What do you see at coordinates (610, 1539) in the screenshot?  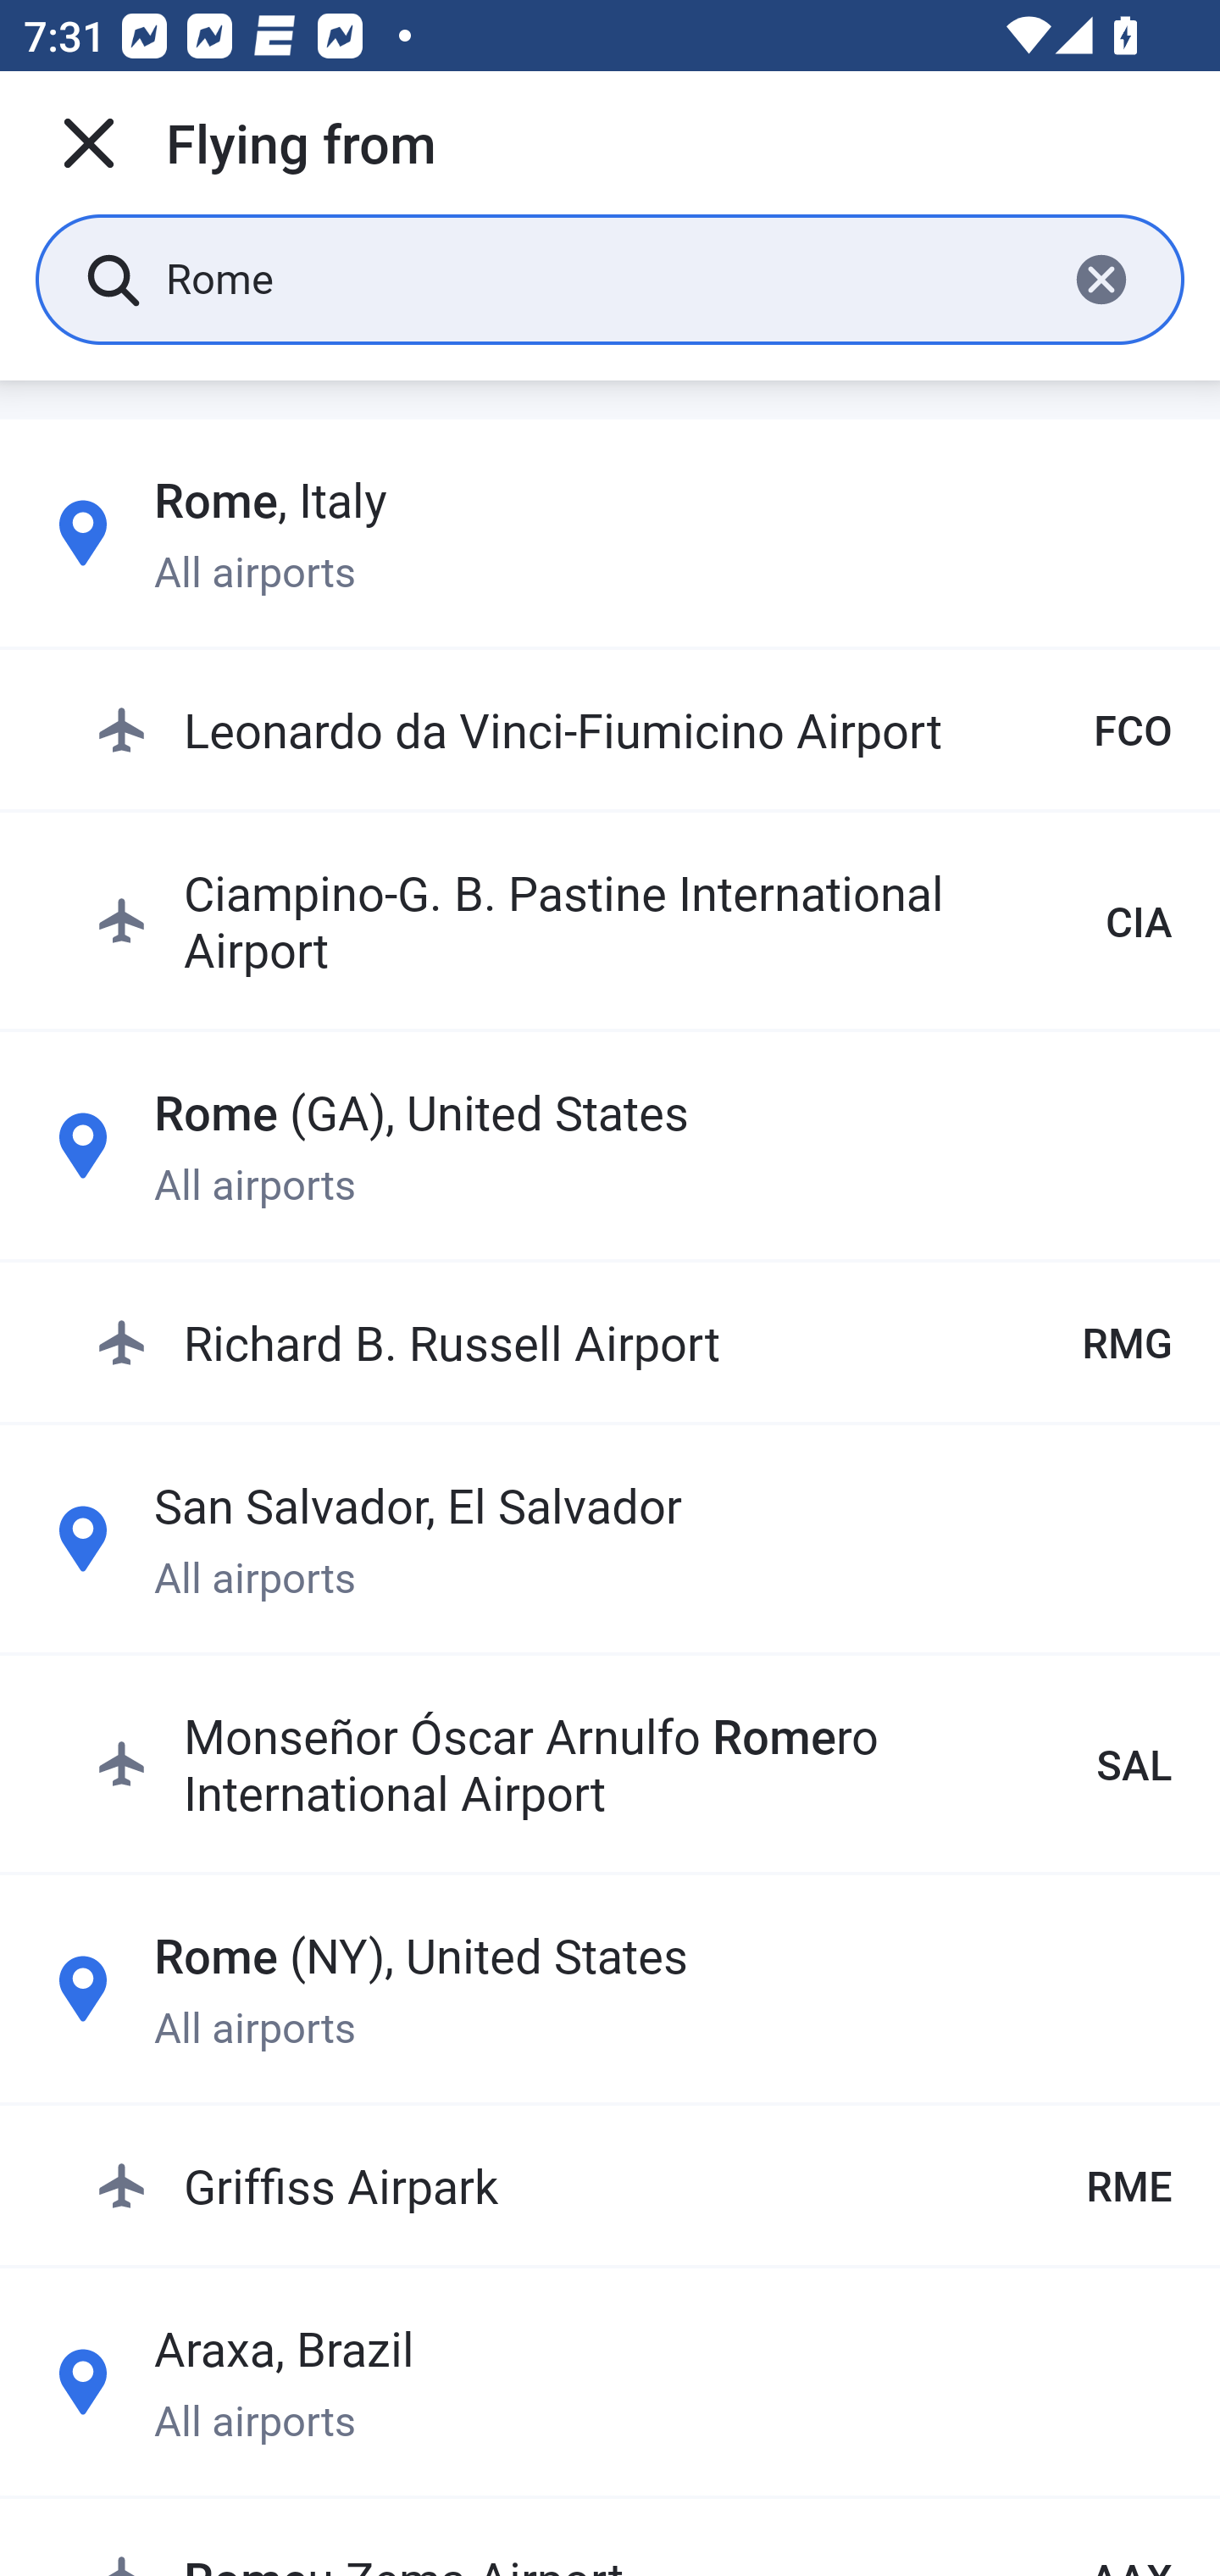 I see `San Salvador, El Salvador All airports` at bounding box center [610, 1539].